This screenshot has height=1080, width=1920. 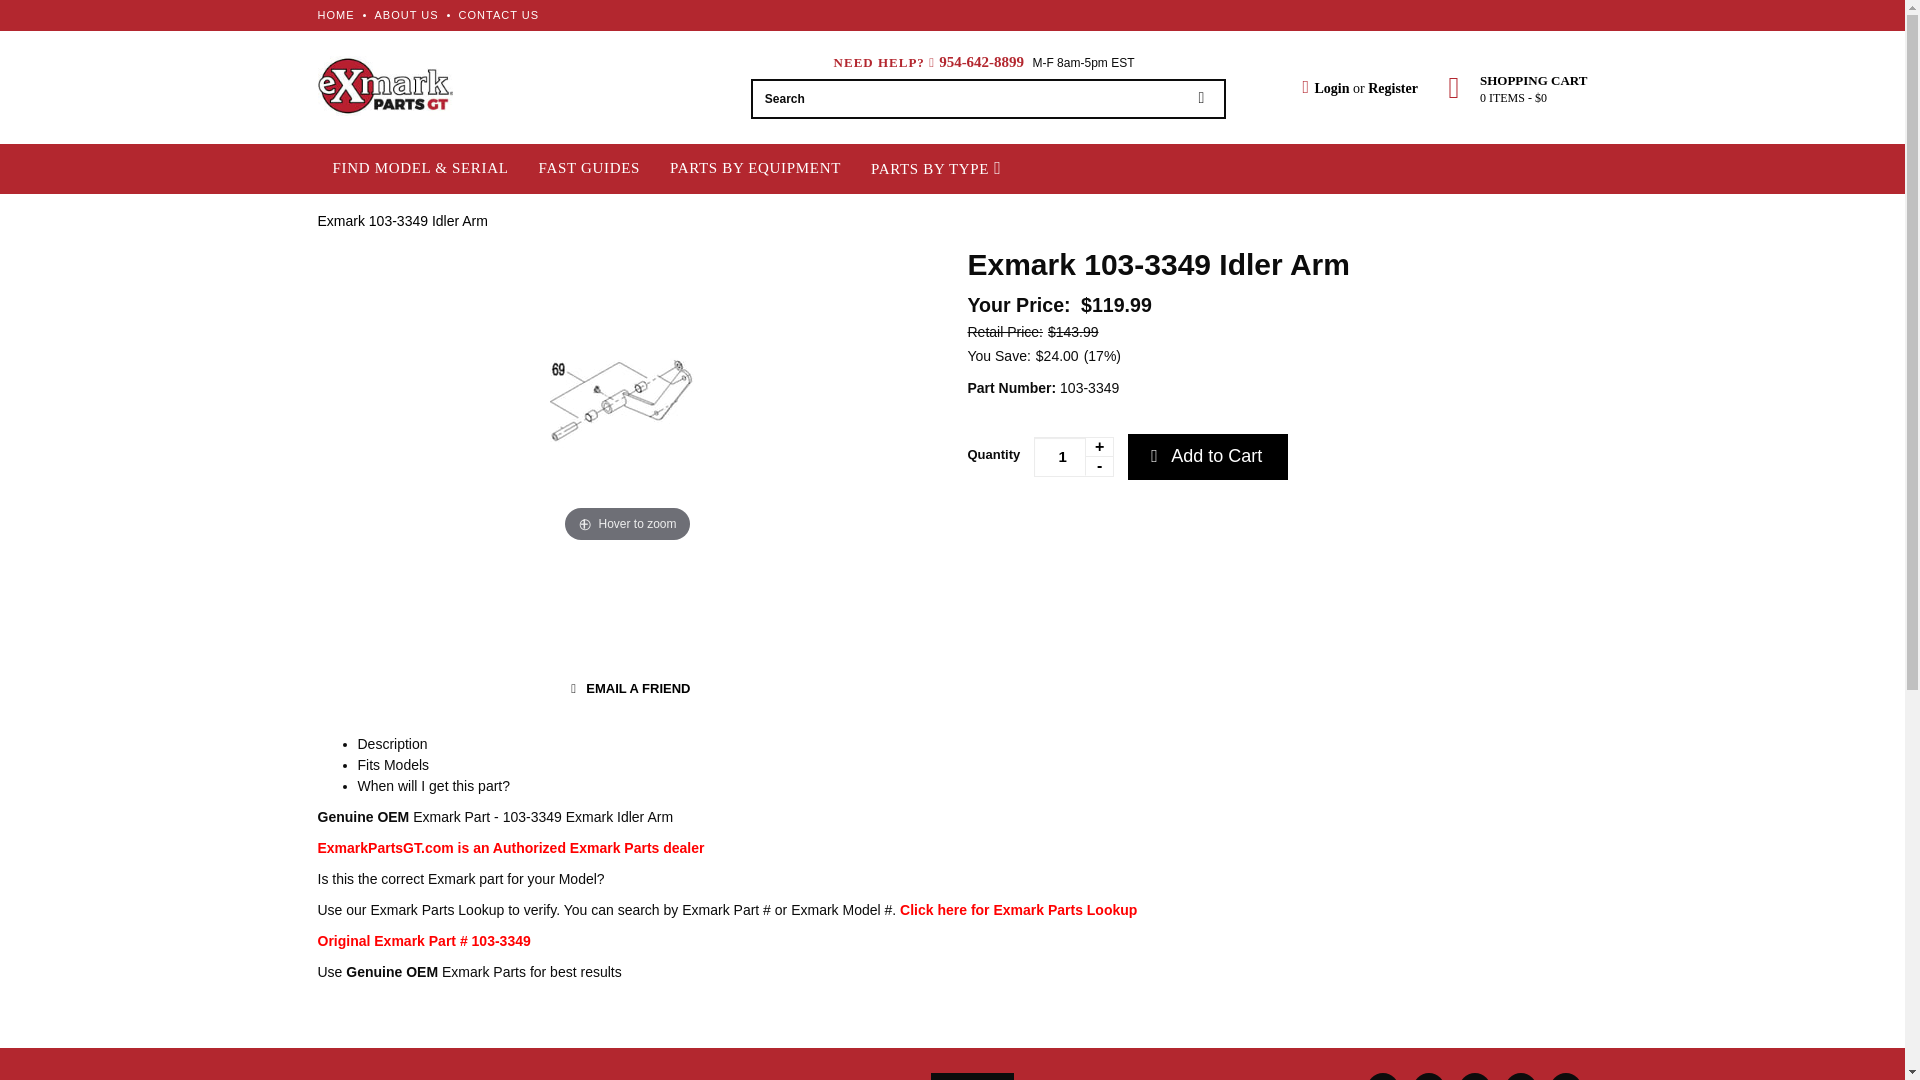 I want to click on Login, so click(x=1325, y=89).